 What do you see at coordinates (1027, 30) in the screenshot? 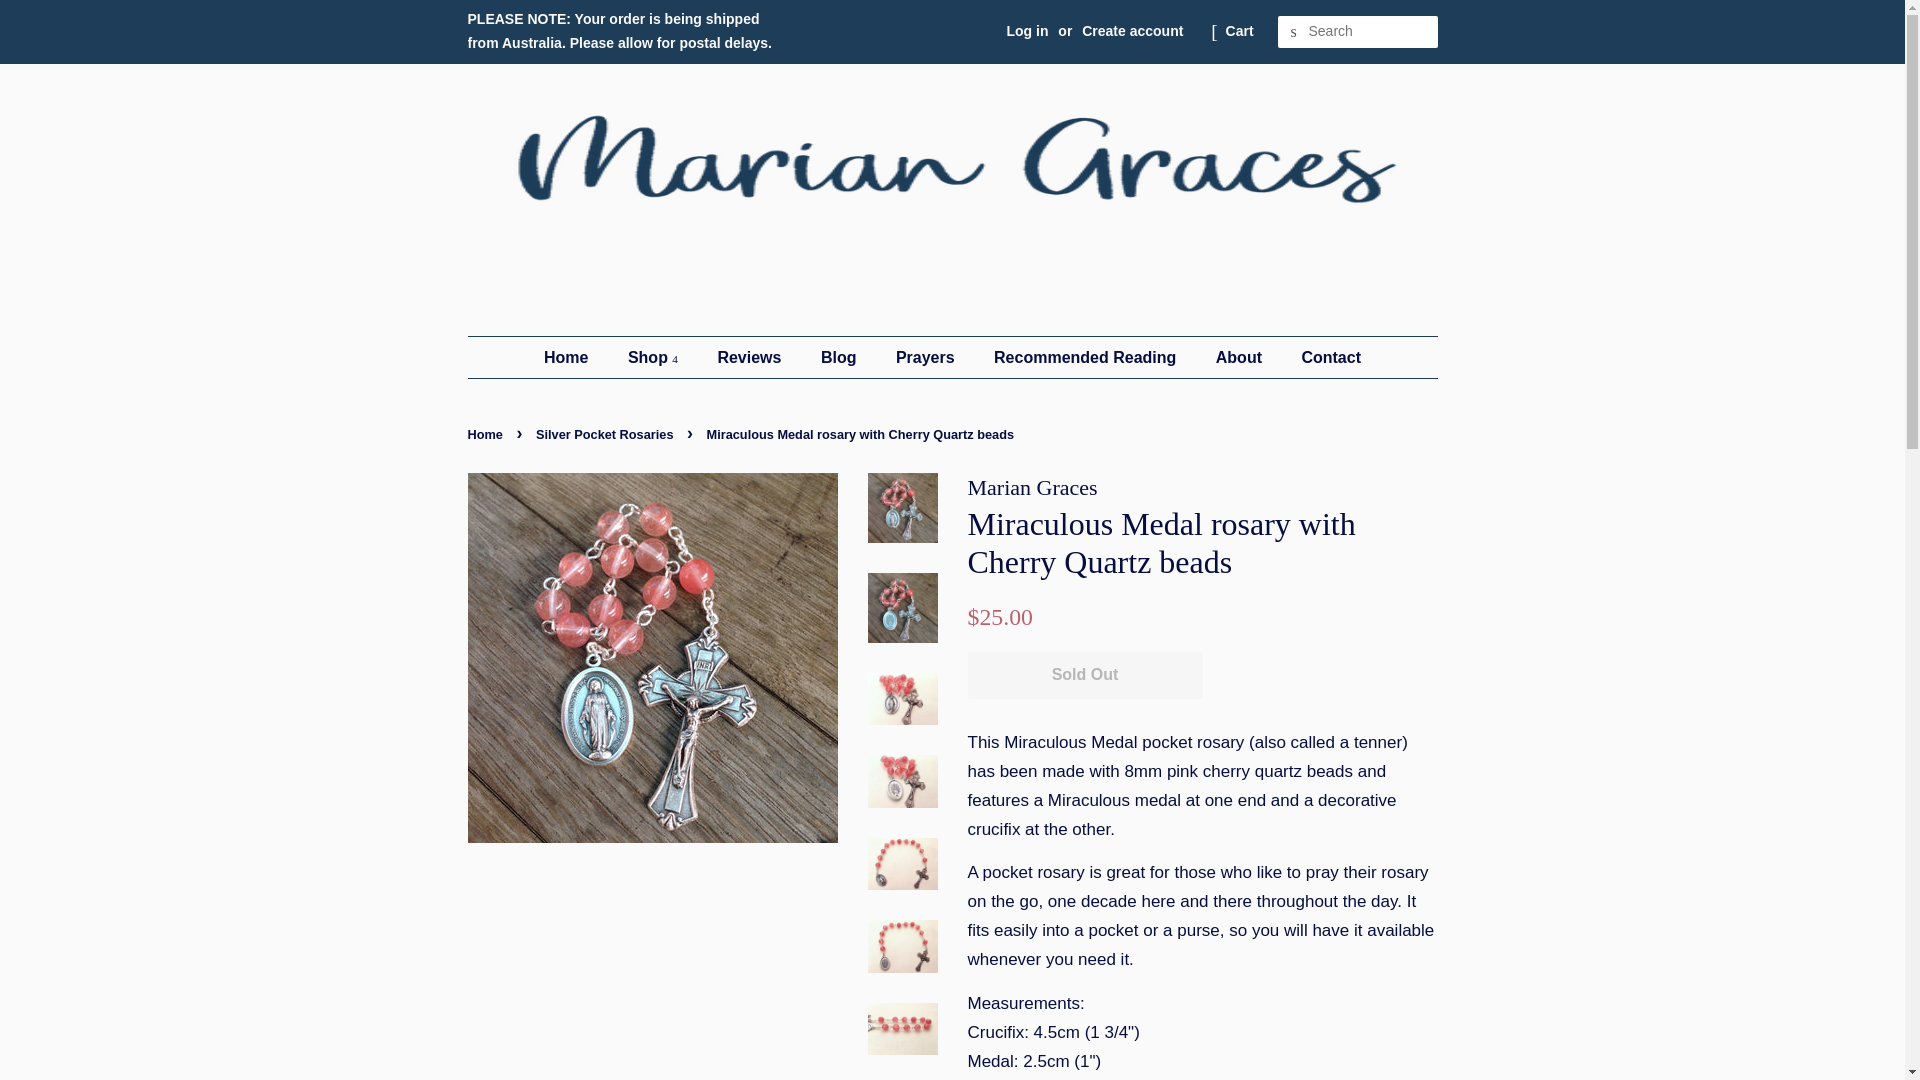
I see `Log in` at bounding box center [1027, 30].